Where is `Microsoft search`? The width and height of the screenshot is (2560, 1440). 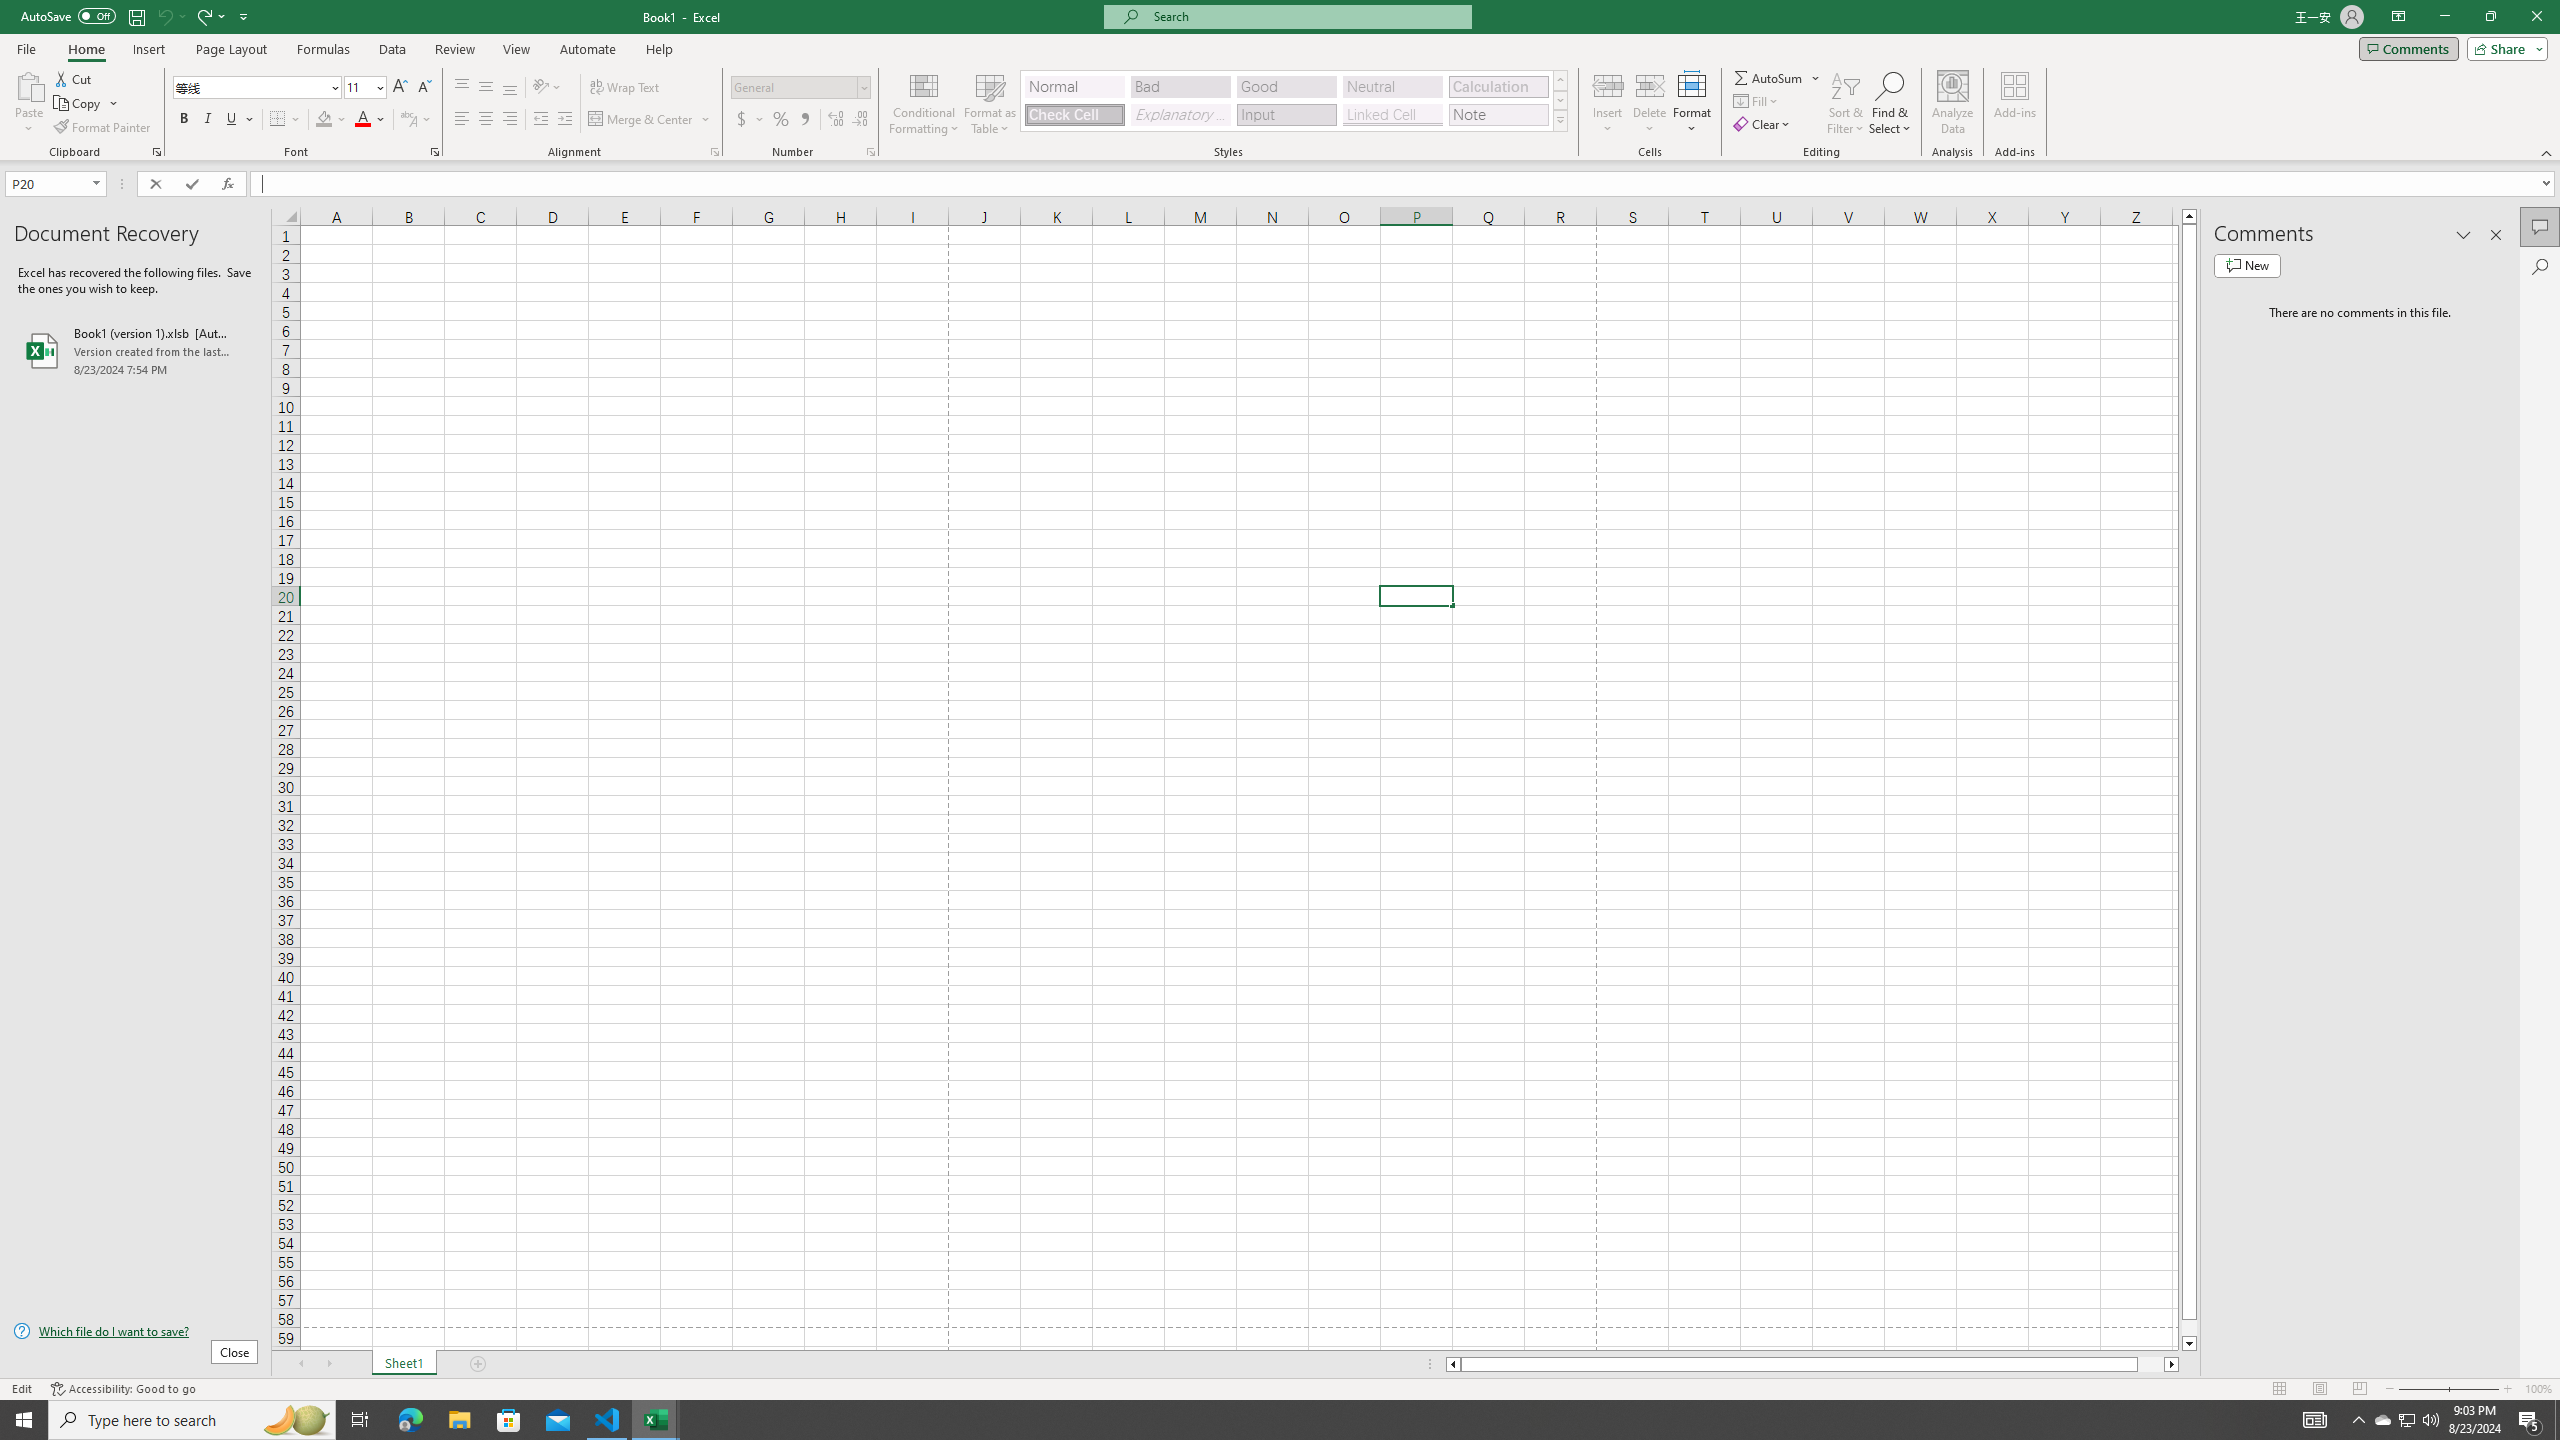 Microsoft search is located at coordinates (1306, 16).